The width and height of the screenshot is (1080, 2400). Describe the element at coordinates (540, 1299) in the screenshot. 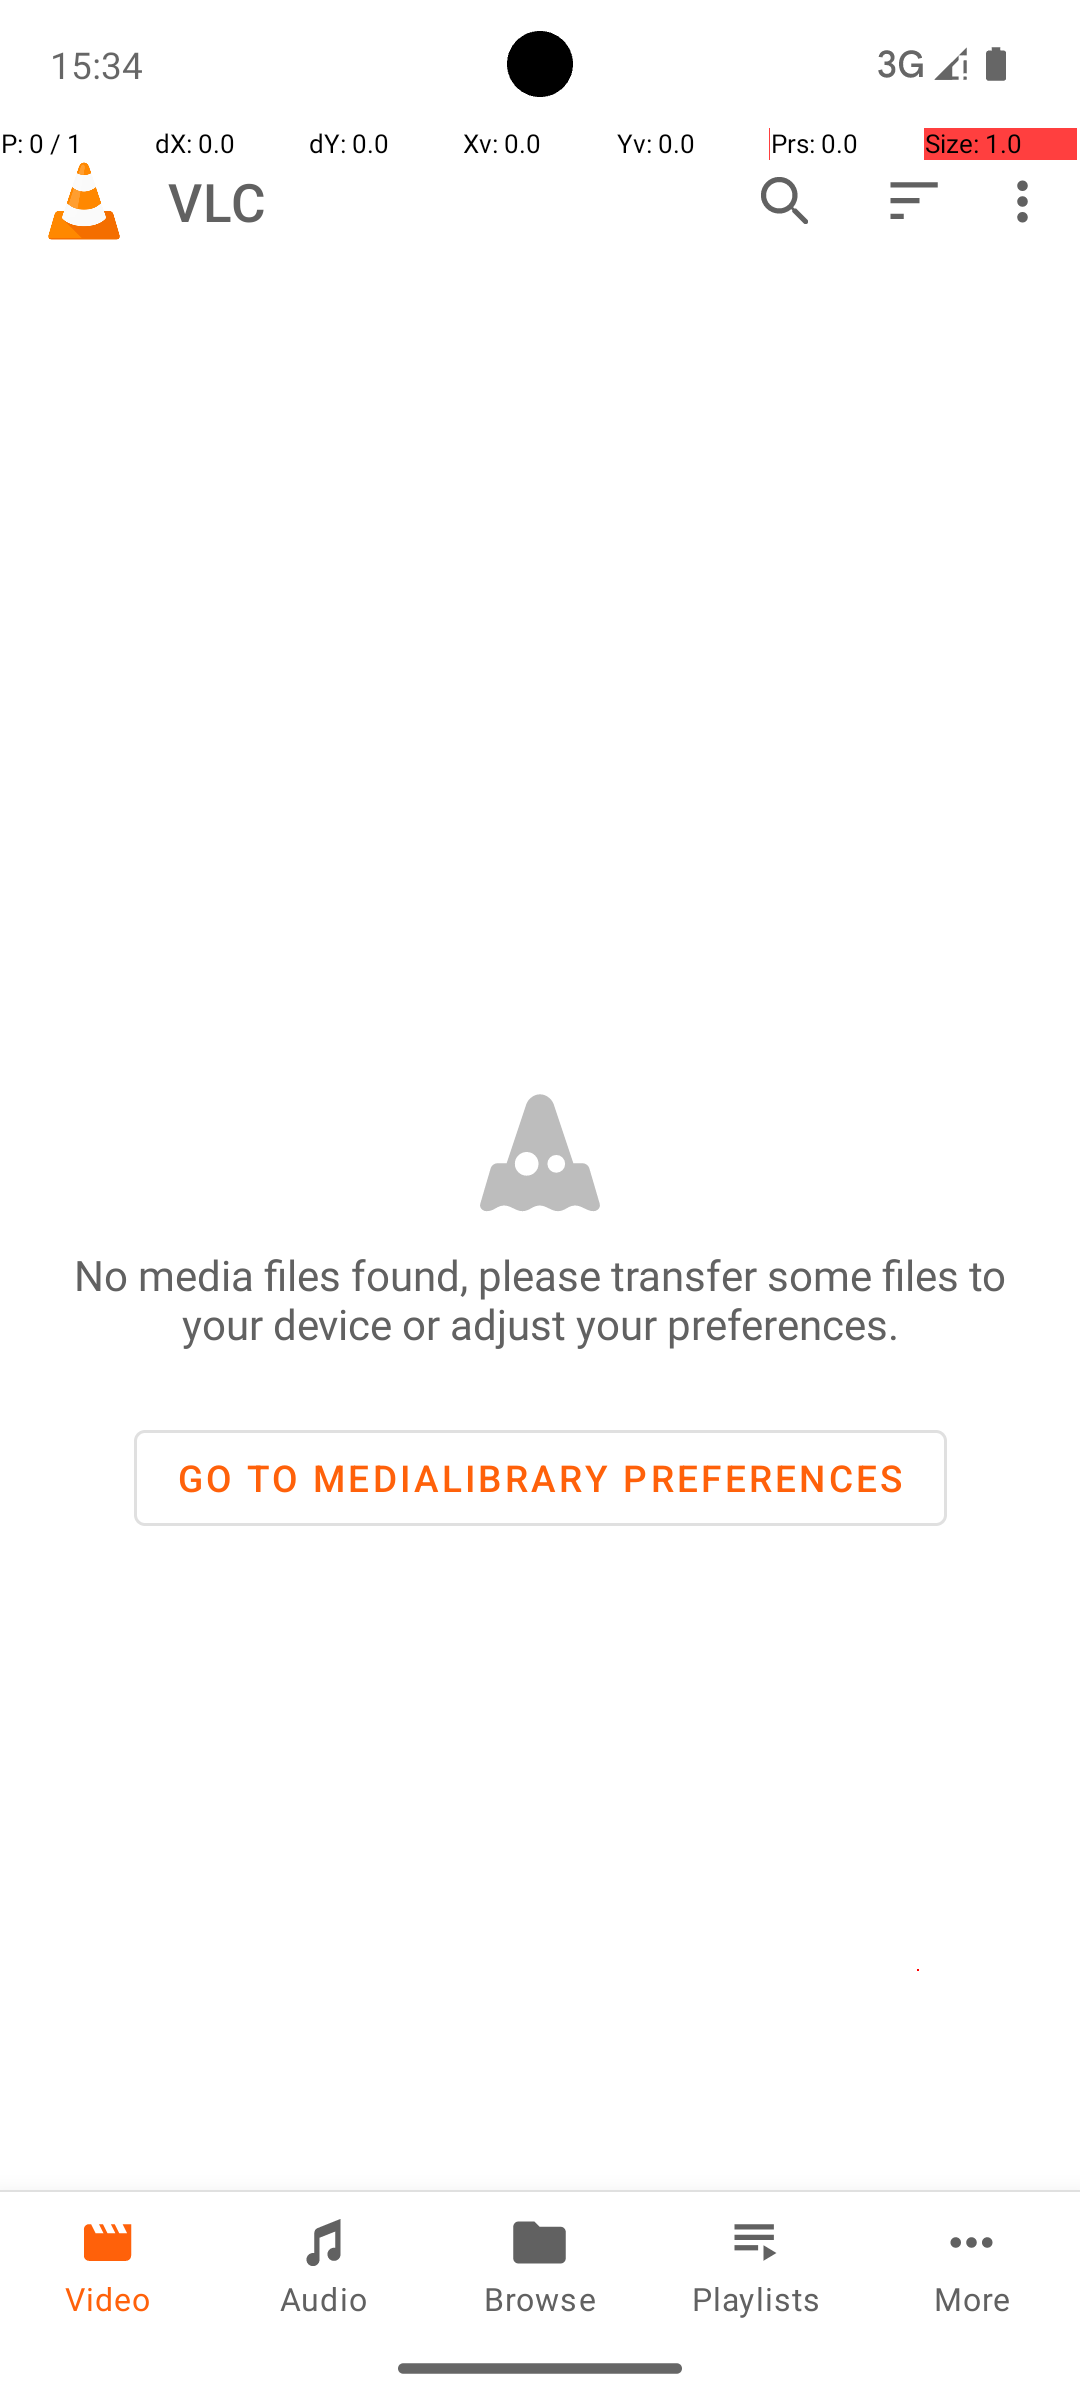

I see `No media files found, please transfer some files to your device or adjust your preferences.` at that location.